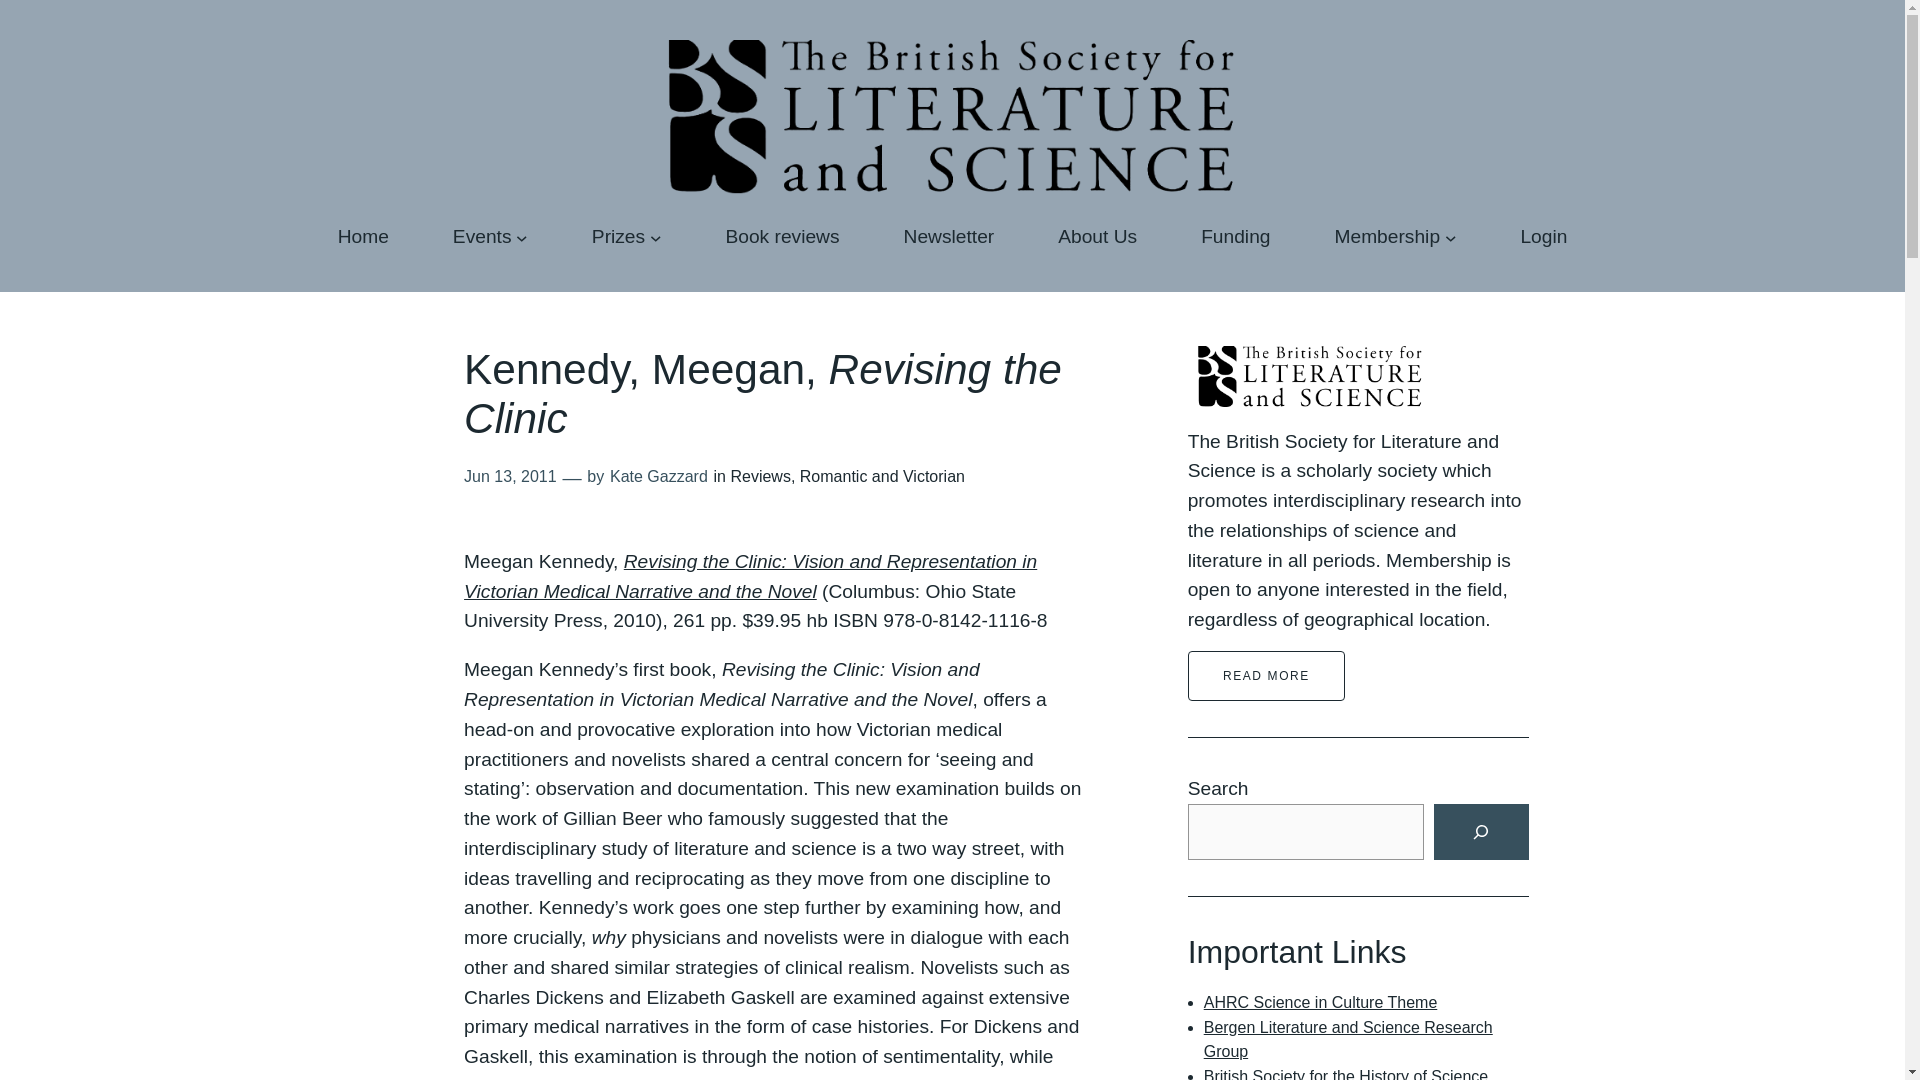 The image size is (1920, 1080). Describe the element at coordinates (949, 236) in the screenshot. I see `BSLS Newsletters` at that location.